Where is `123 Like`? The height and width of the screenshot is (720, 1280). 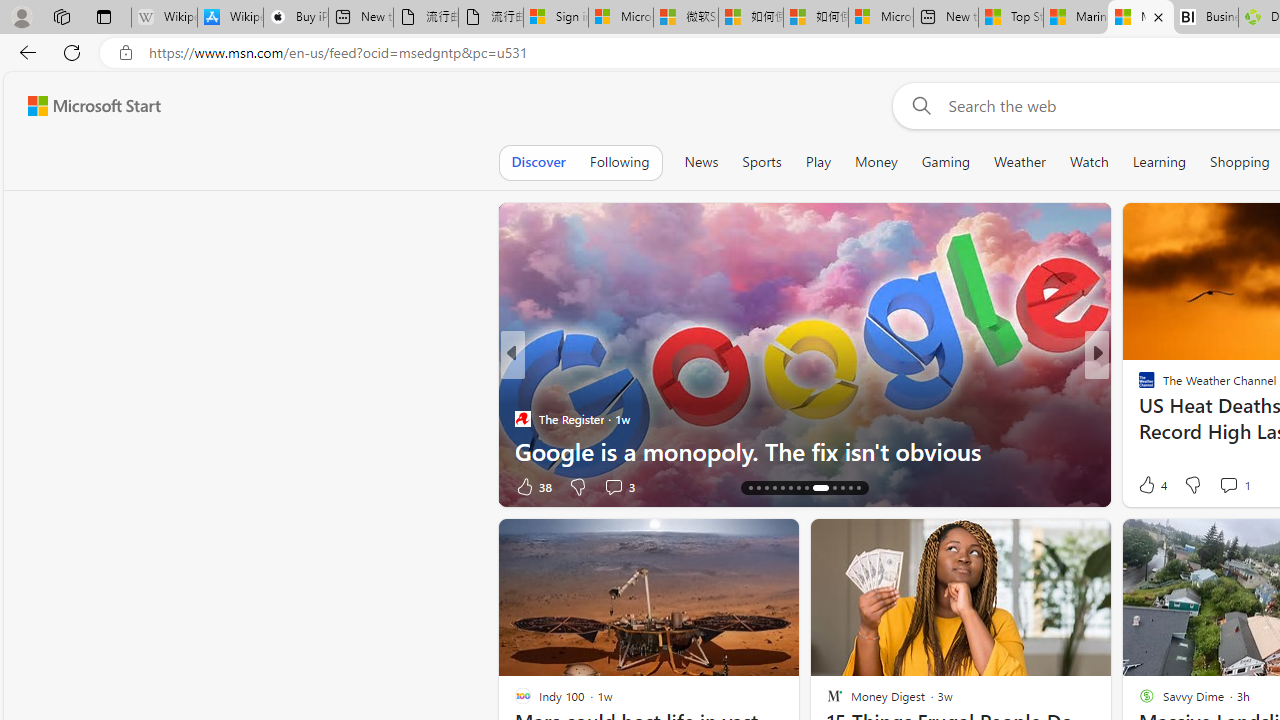 123 Like is located at coordinates (1152, 486).